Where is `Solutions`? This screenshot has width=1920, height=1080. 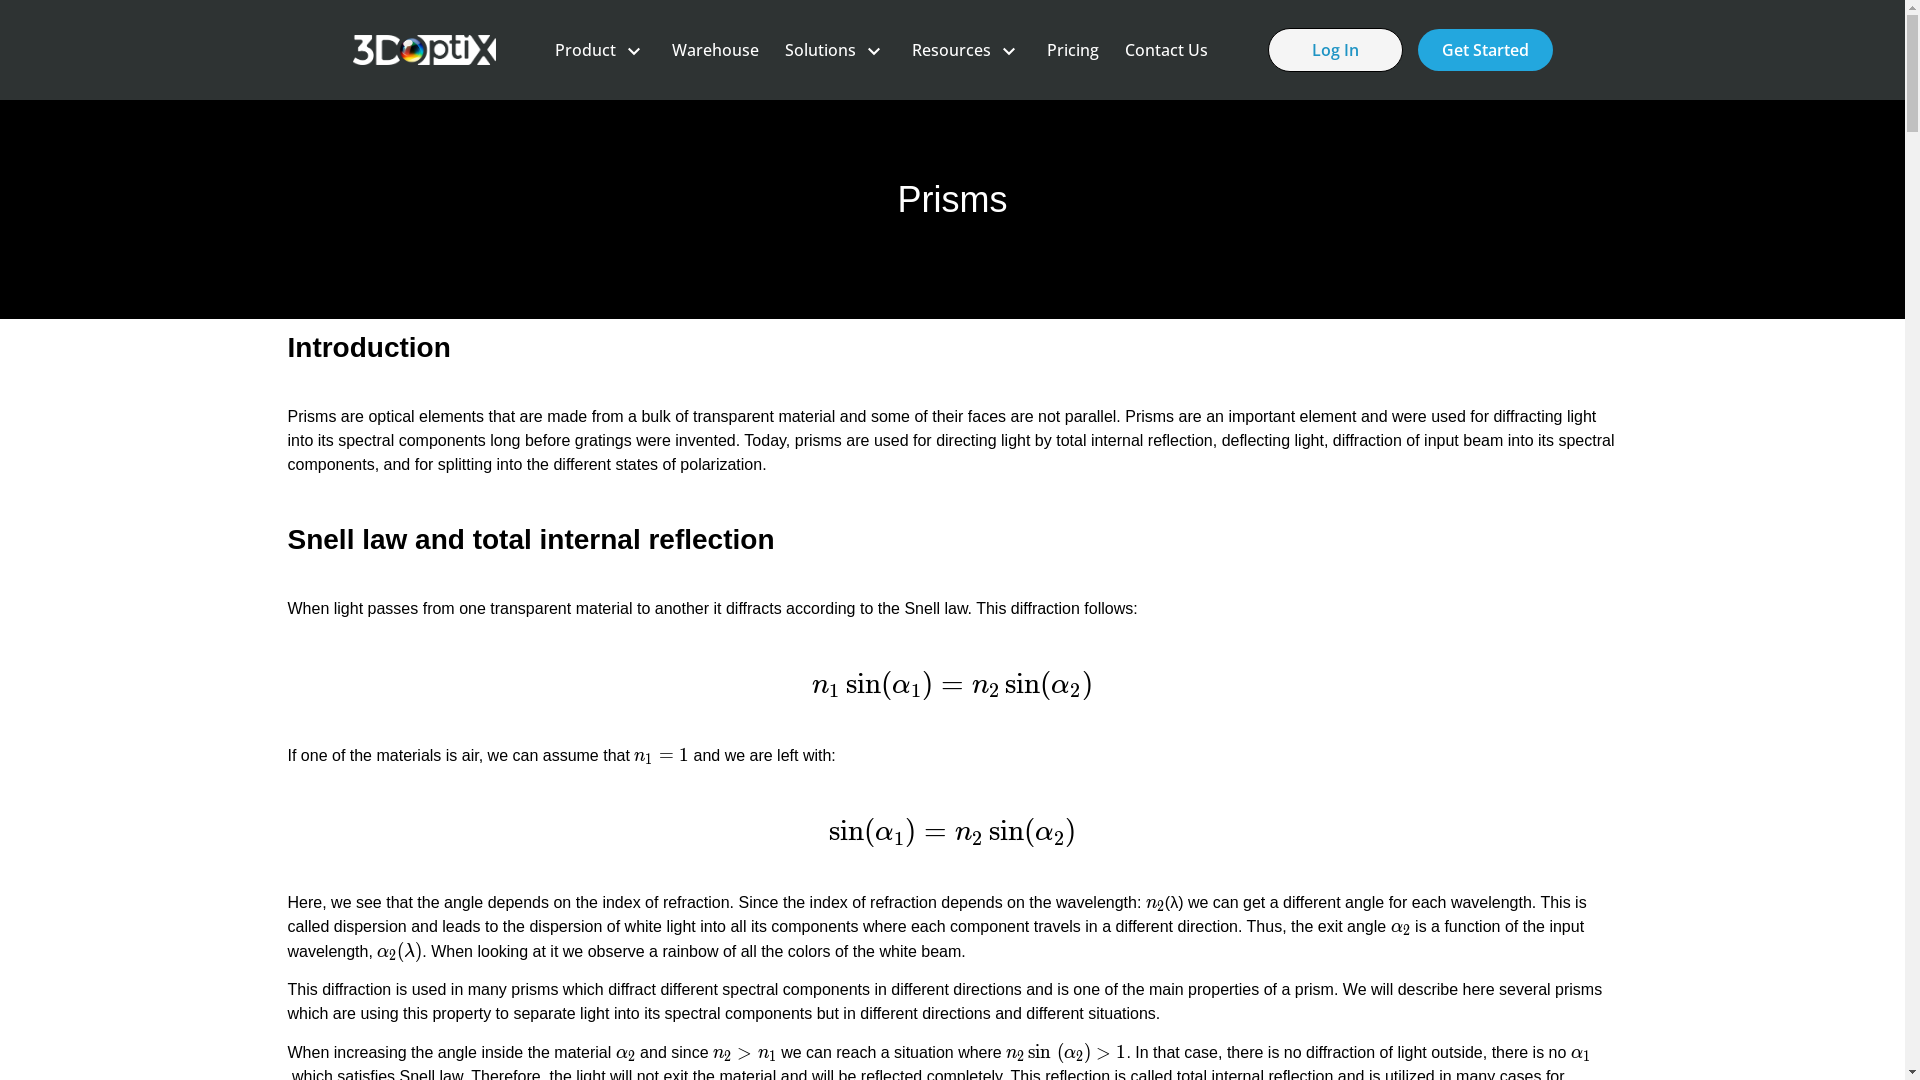
Solutions is located at coordinates (836, 50).